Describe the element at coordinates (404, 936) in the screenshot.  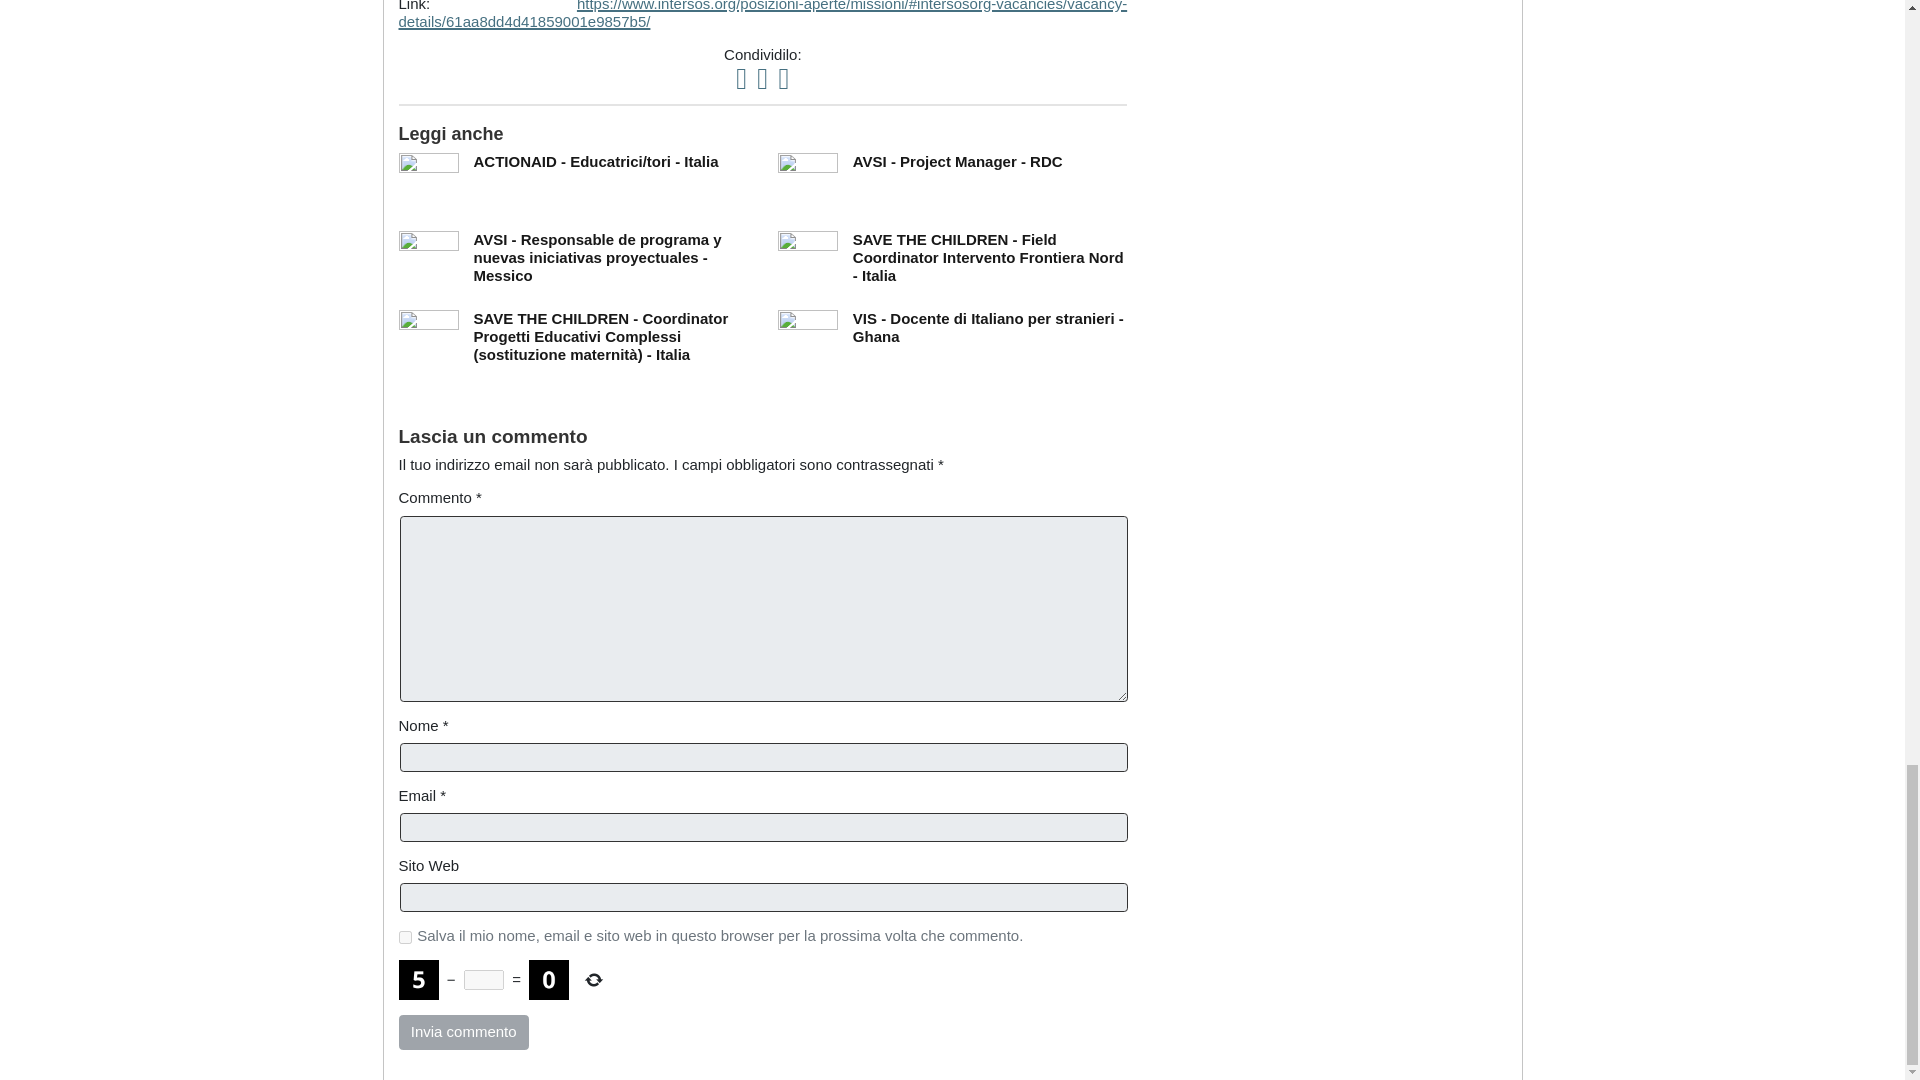
I see `yes` at that location.